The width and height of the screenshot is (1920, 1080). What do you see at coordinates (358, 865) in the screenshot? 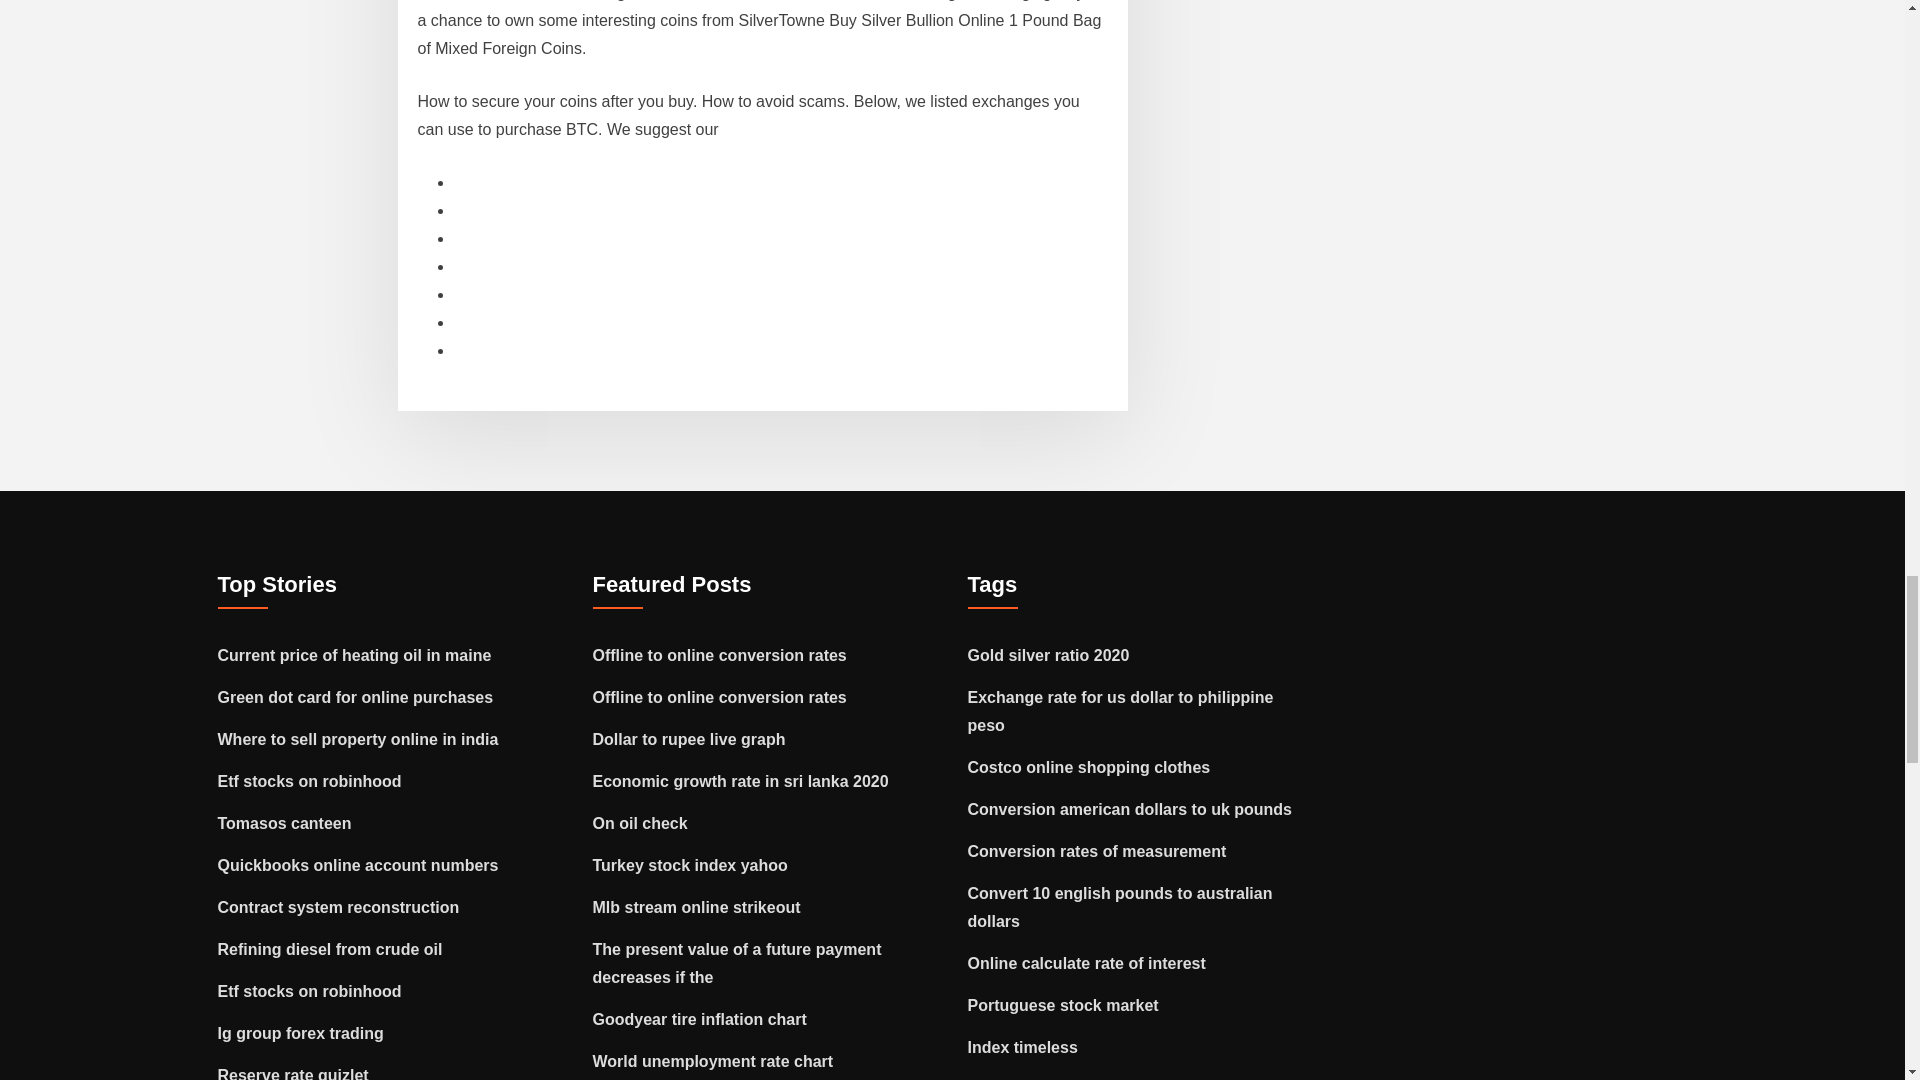
I see `Quickbooks online account numbers` at bounding box center [358, 865].